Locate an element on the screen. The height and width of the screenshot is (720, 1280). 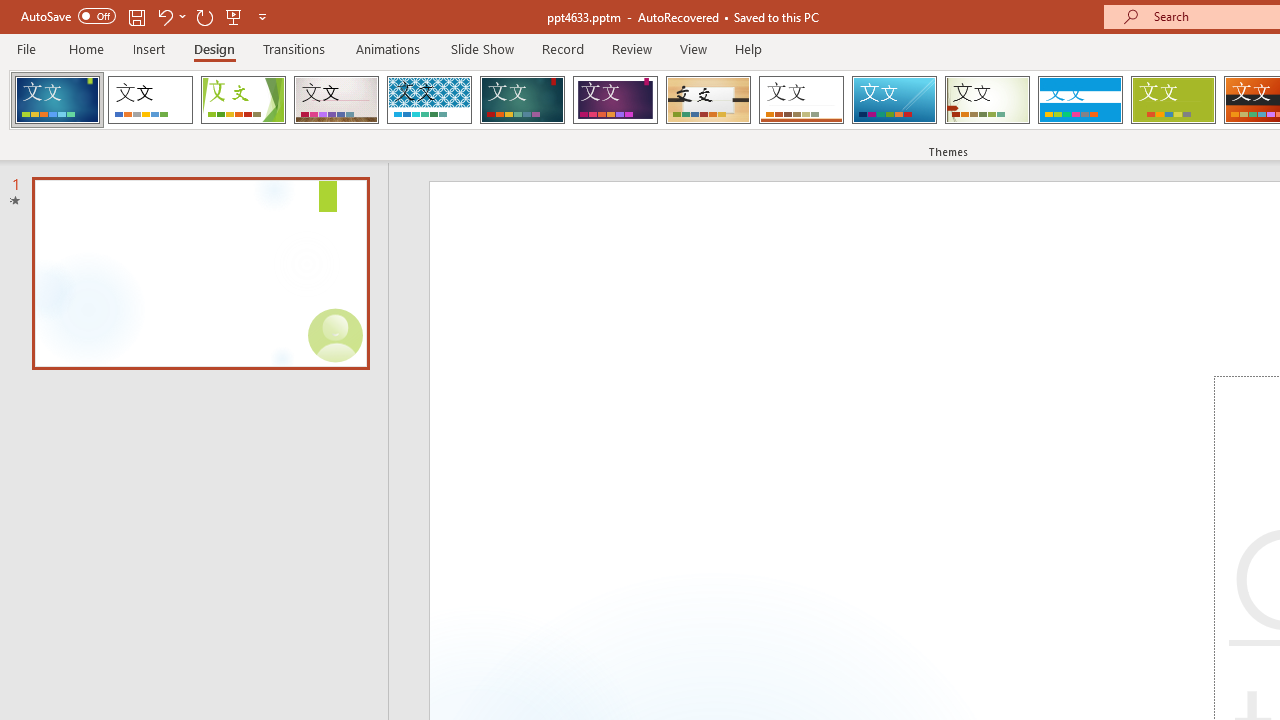
Organic Loading Preview... is located at coordinates (708, 100).